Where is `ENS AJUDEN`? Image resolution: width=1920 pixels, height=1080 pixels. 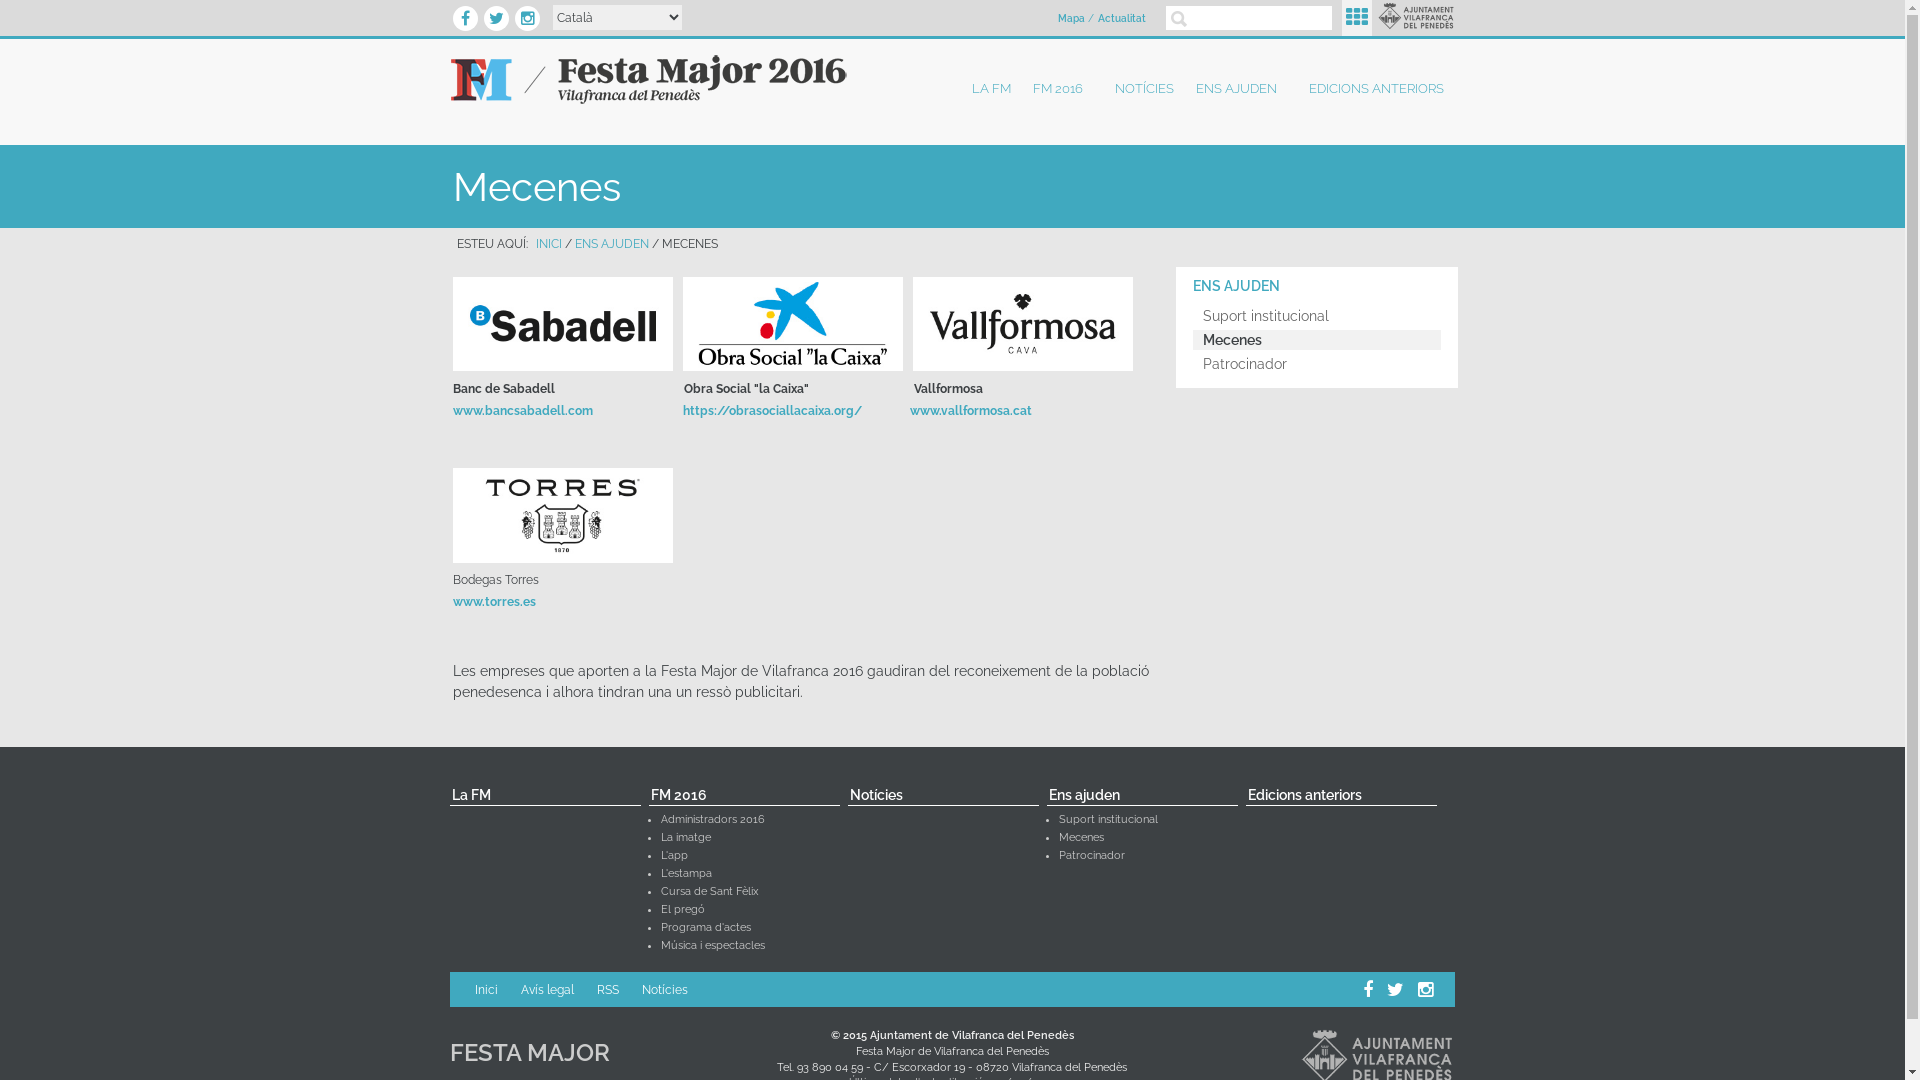 ENS AJUDEN is located at coordinates (611, 244).